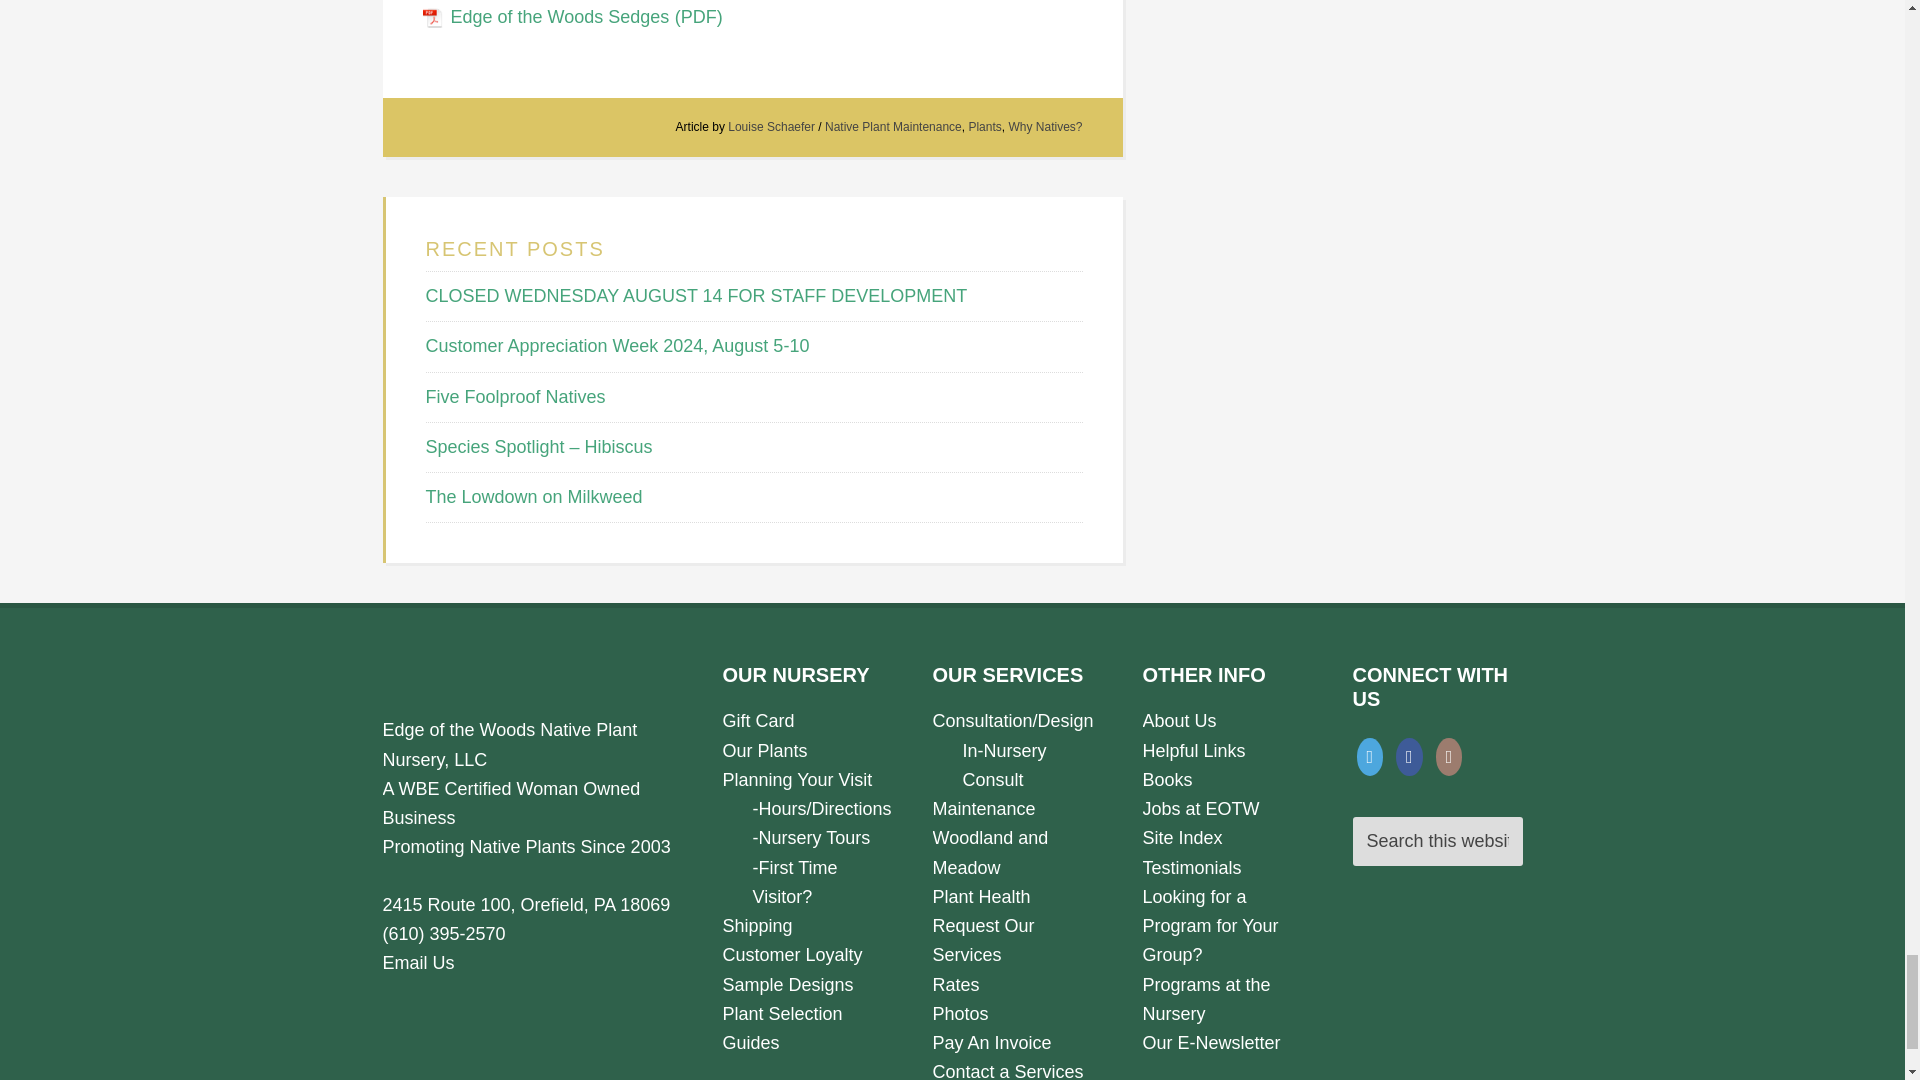 The height and width of the screenshot is (1080, 1920). Describe the element at coordinates (696, 296) in the screenshot. I see `CLOSED WEDNESDAY AUGUST 14 FOR STAFF DEVELOPMENT` at that location.